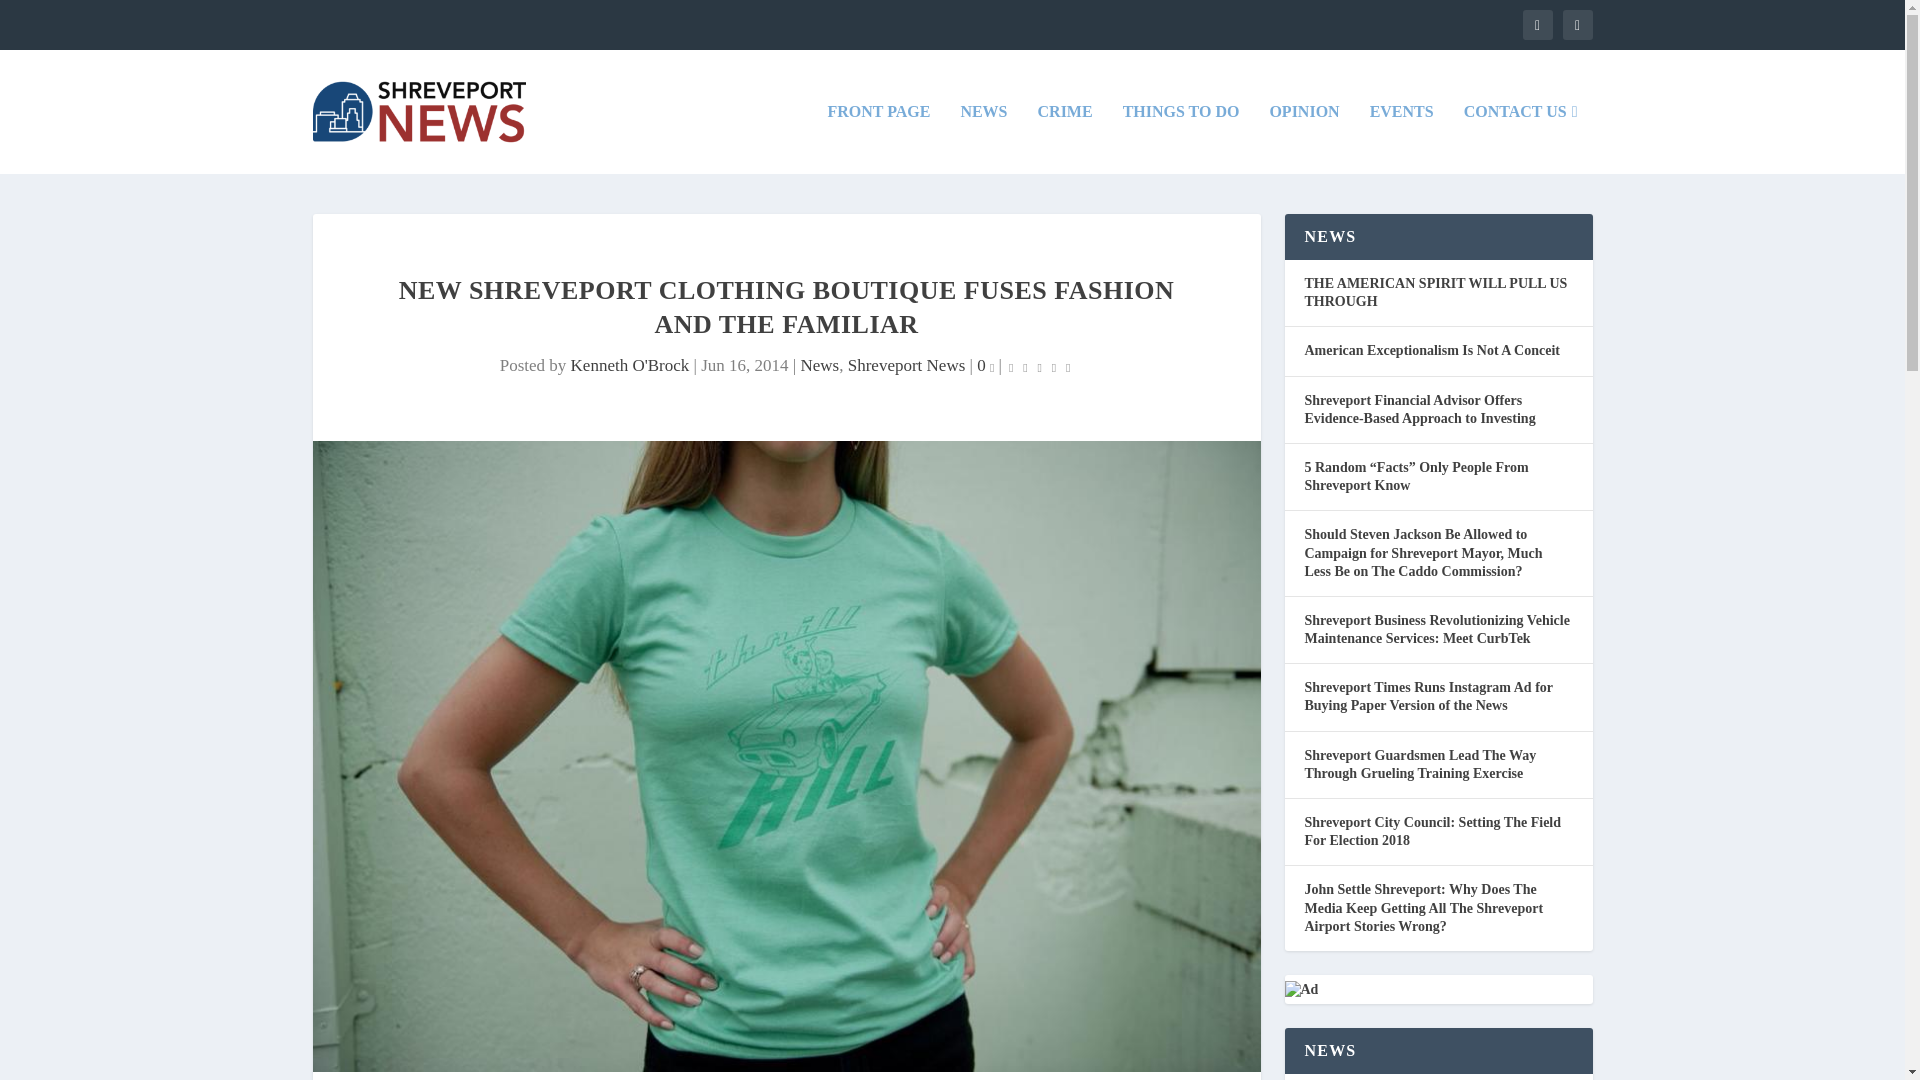  I want to click on News, so click(820, 365).